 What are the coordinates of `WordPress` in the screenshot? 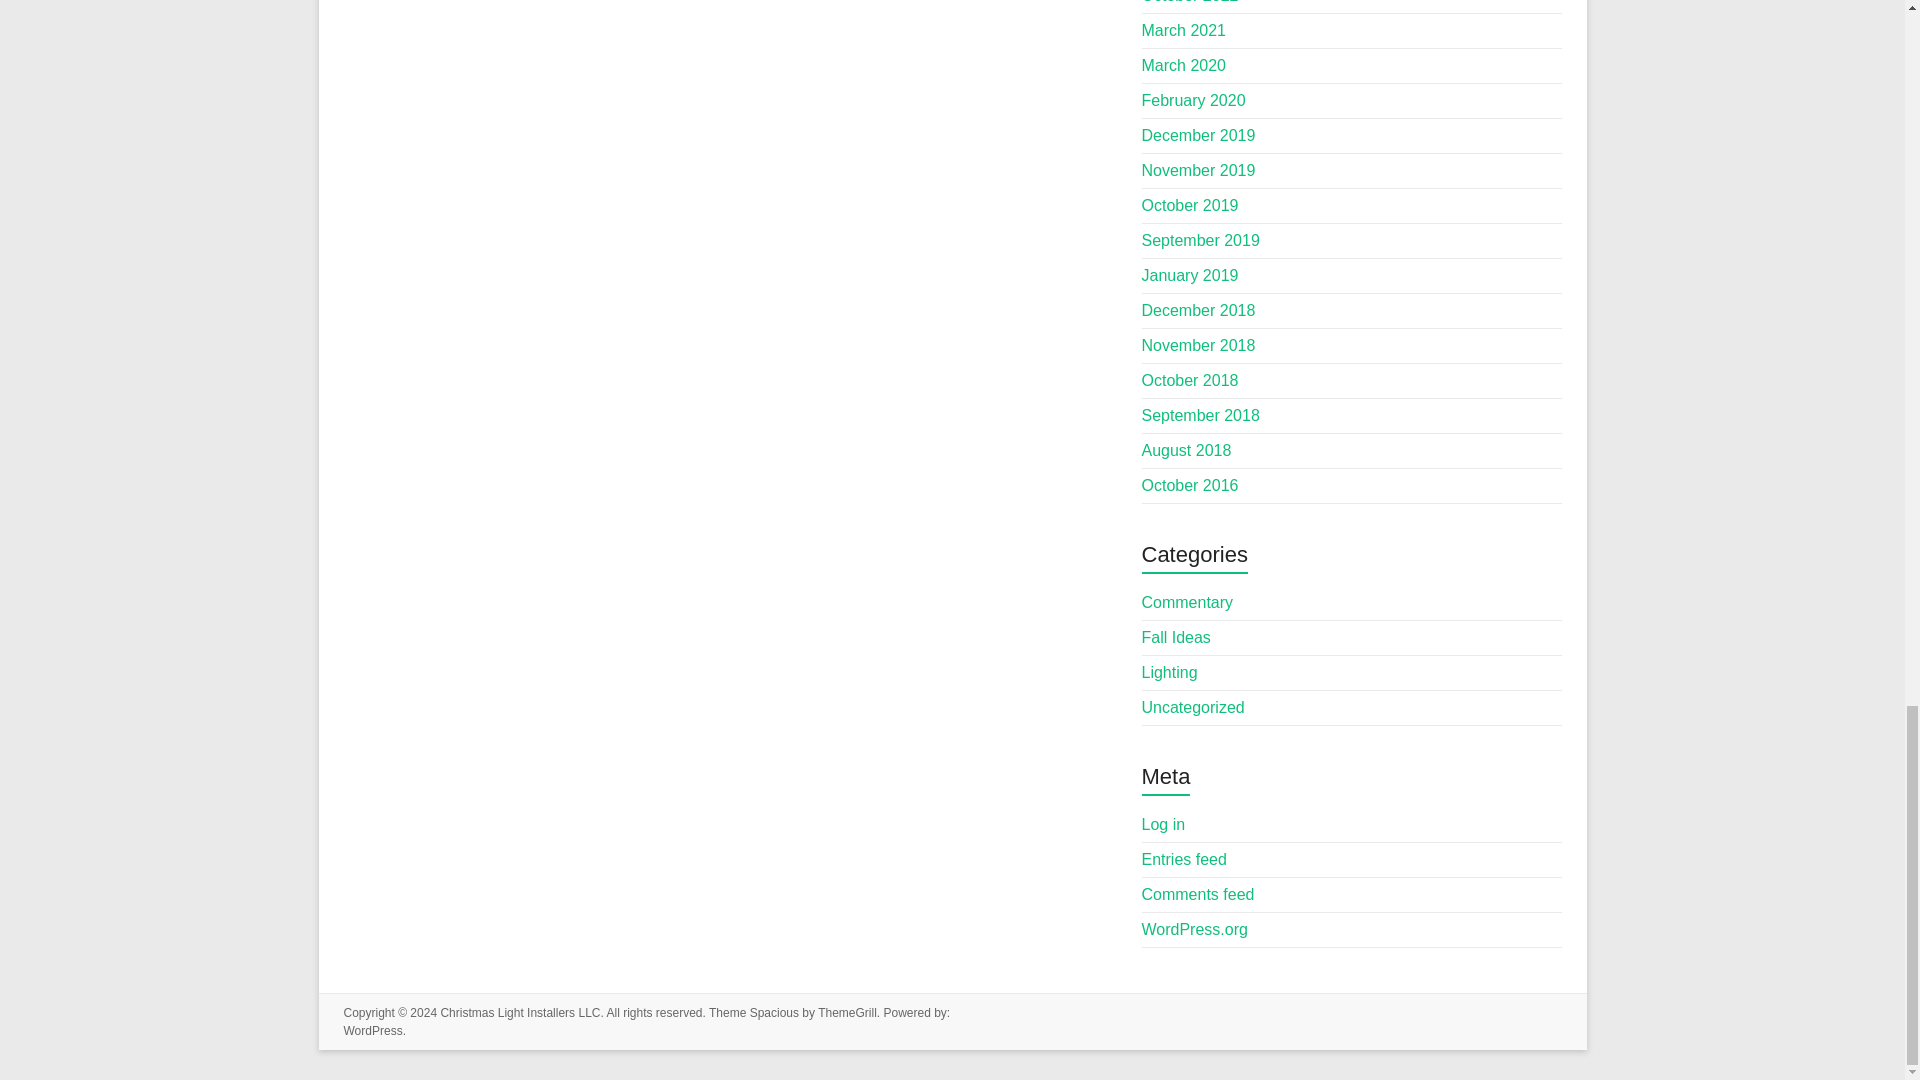 It's located at (373, 1030).